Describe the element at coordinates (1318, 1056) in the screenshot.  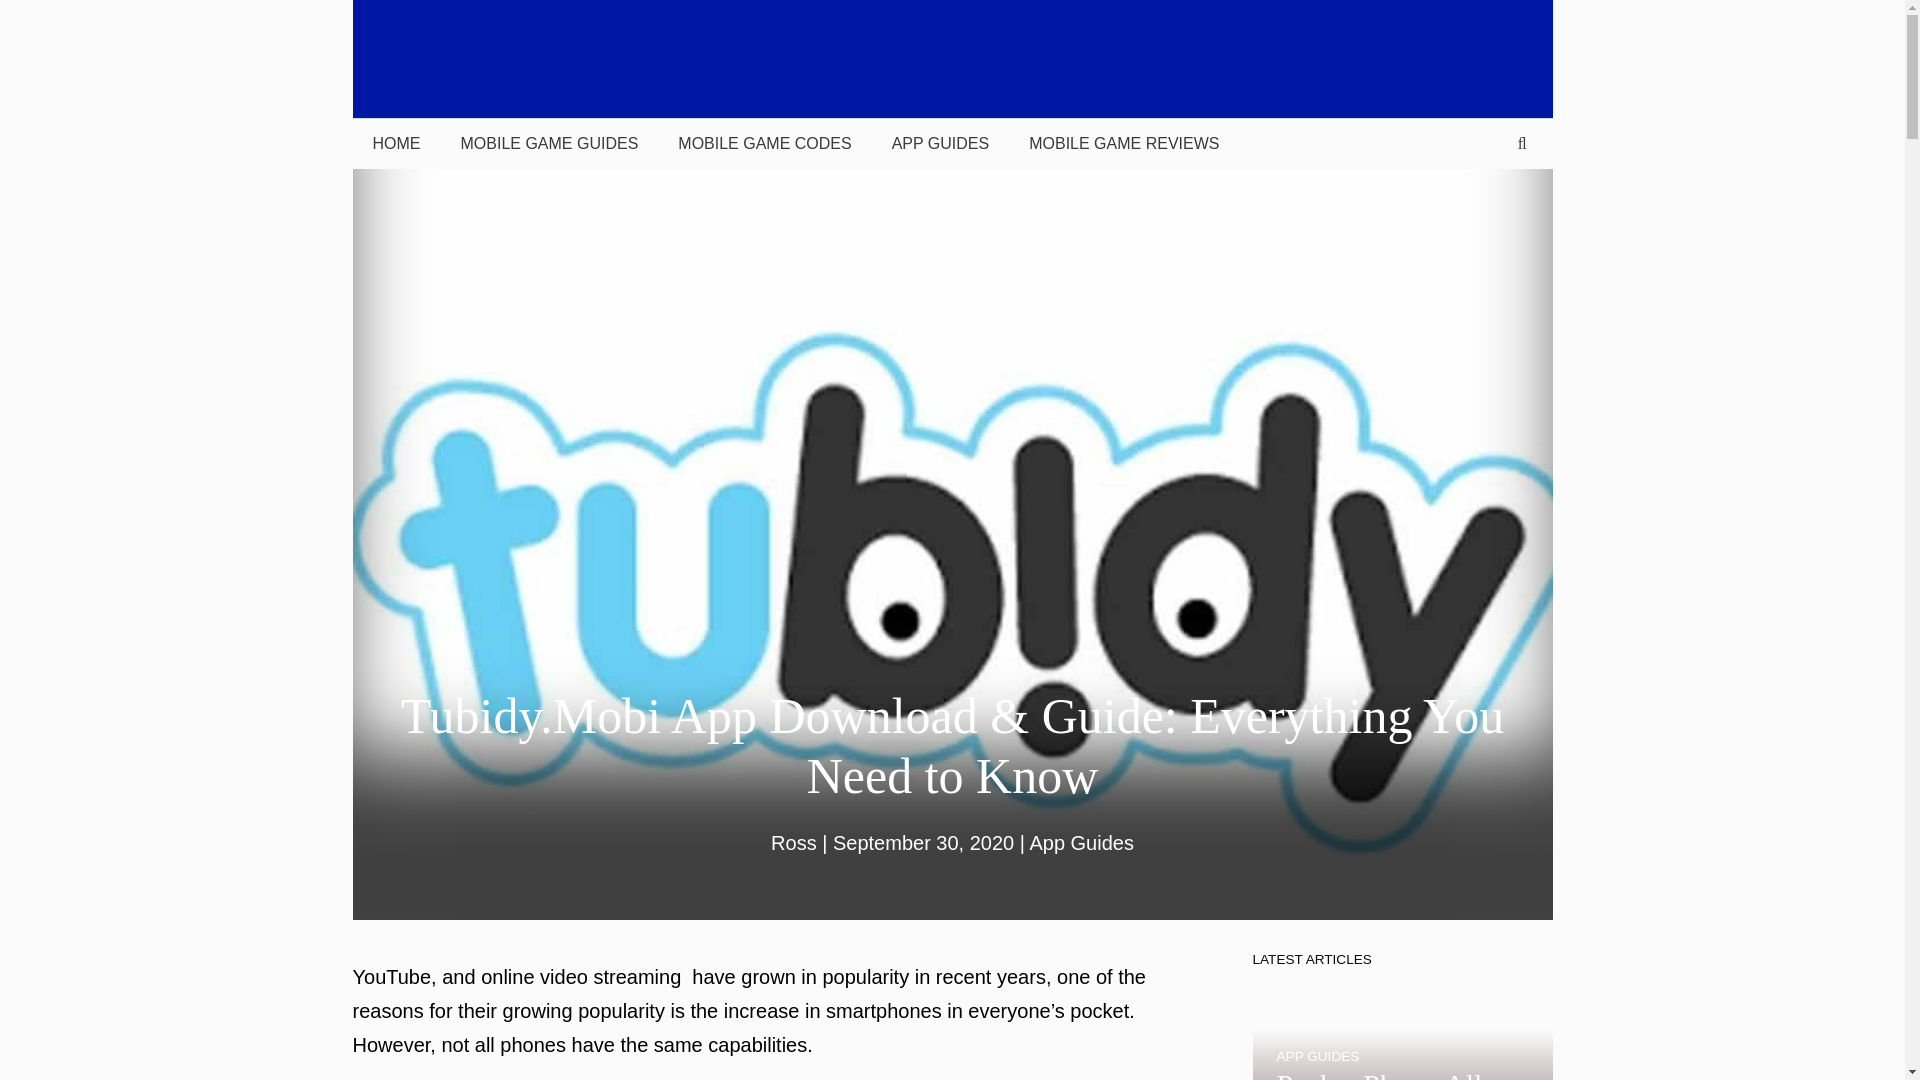
I see `APP GUIDES` at that location.